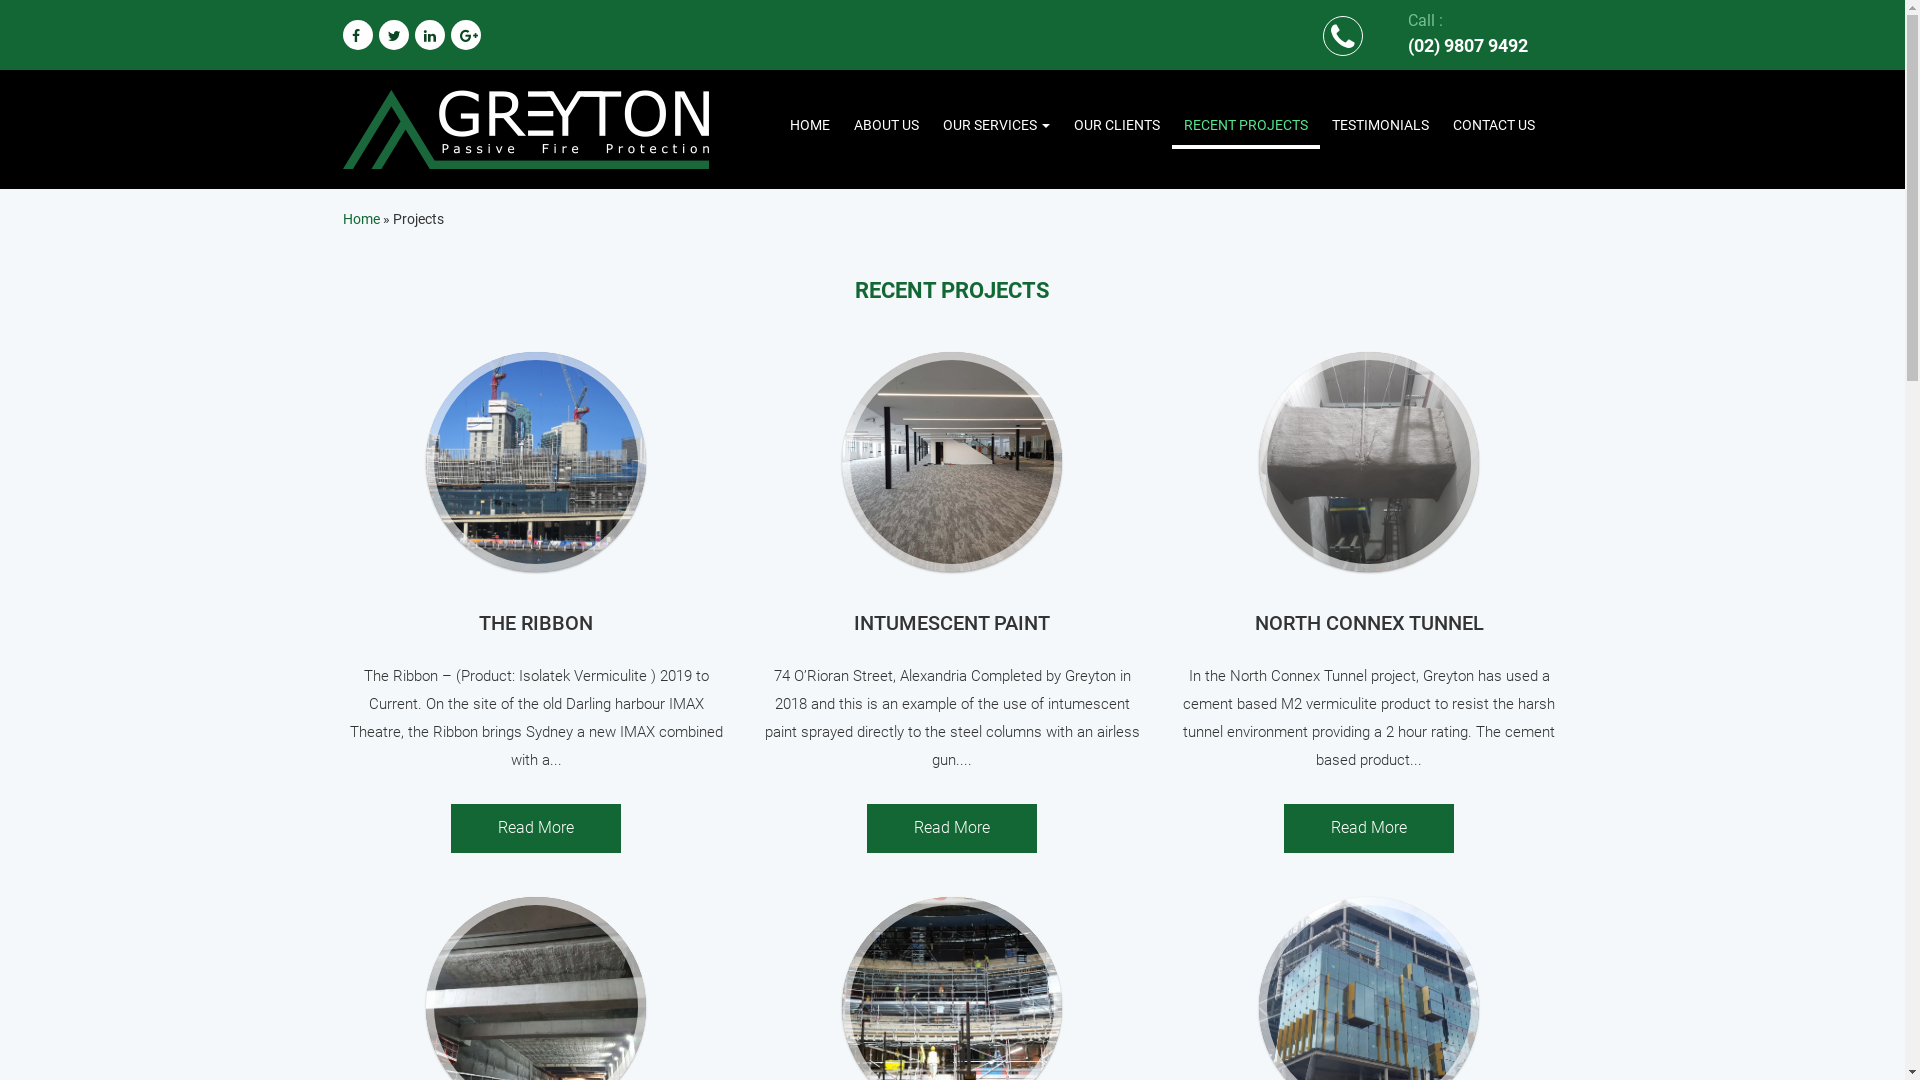  Describe the element at coordinates (952, 828) in the screenshot. I see `Read More` at that location.